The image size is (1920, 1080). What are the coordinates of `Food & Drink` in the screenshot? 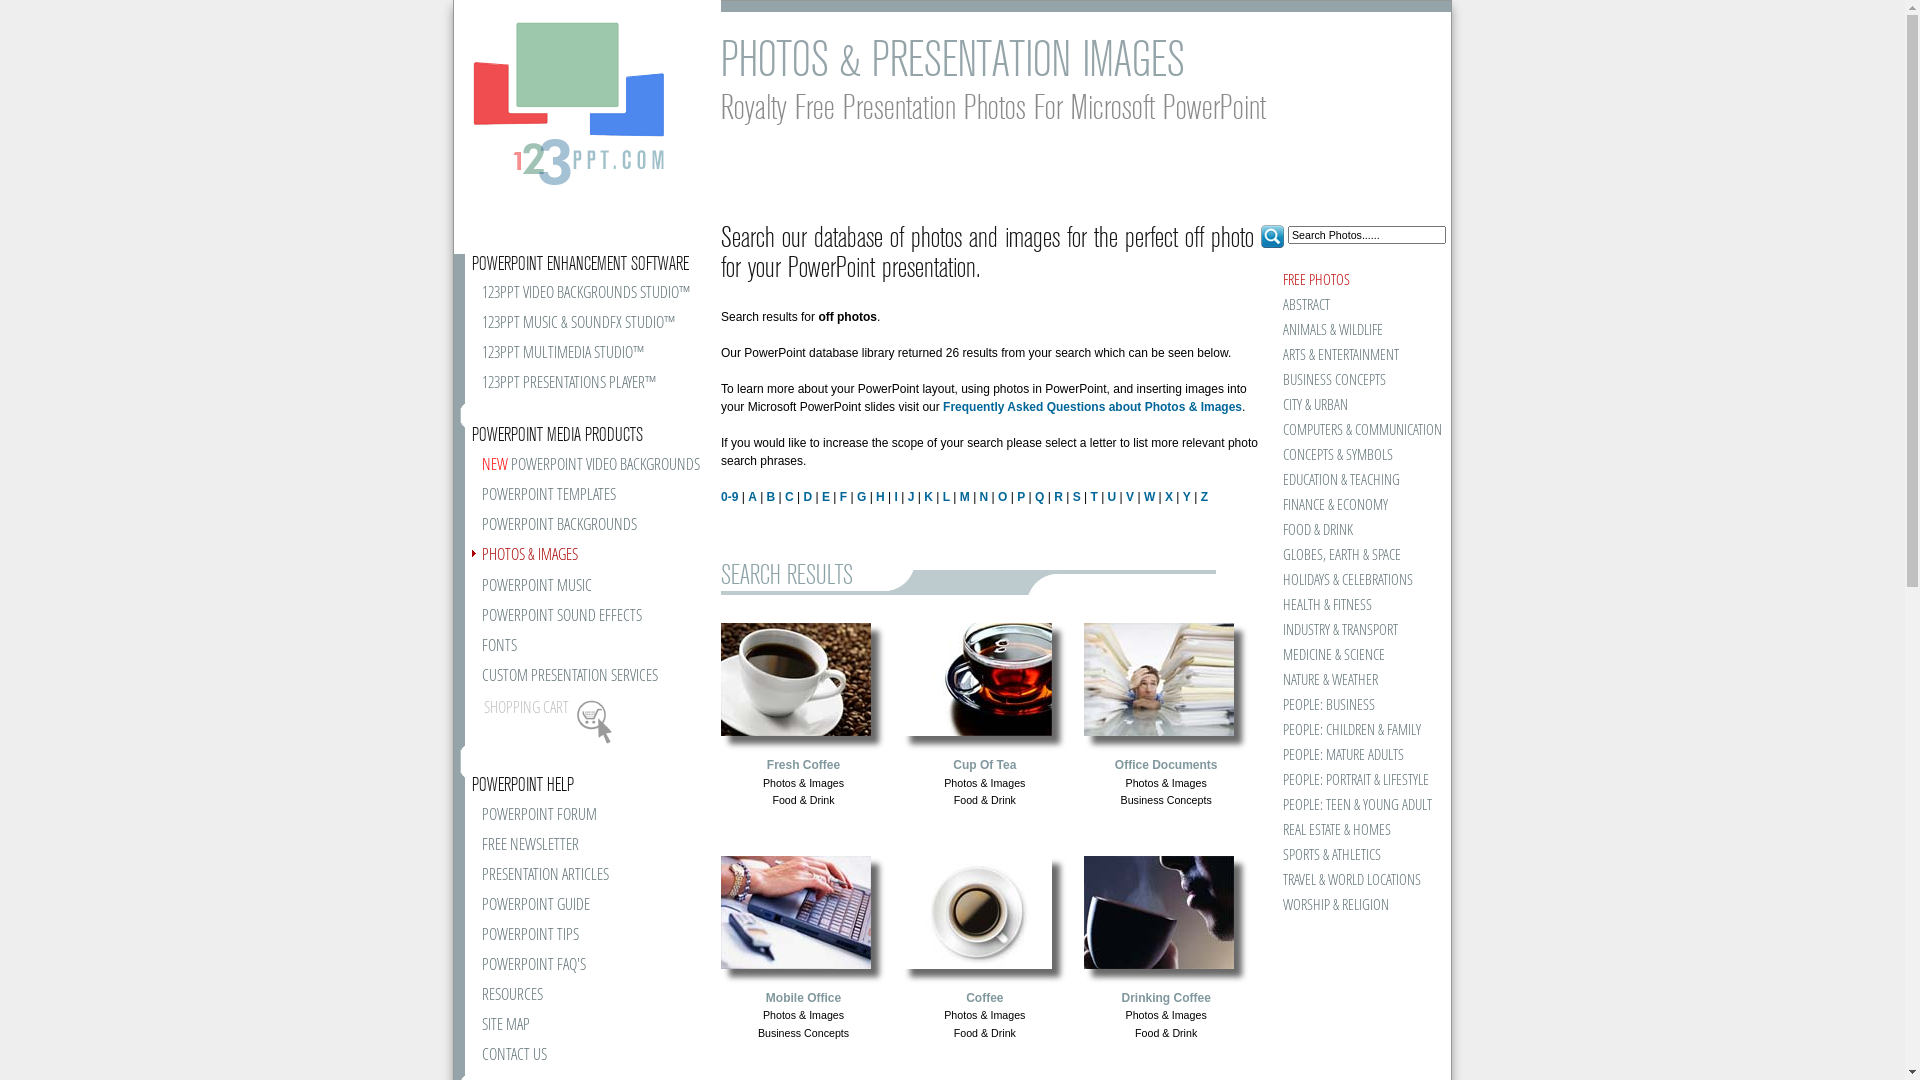 It's located at (985, 798).